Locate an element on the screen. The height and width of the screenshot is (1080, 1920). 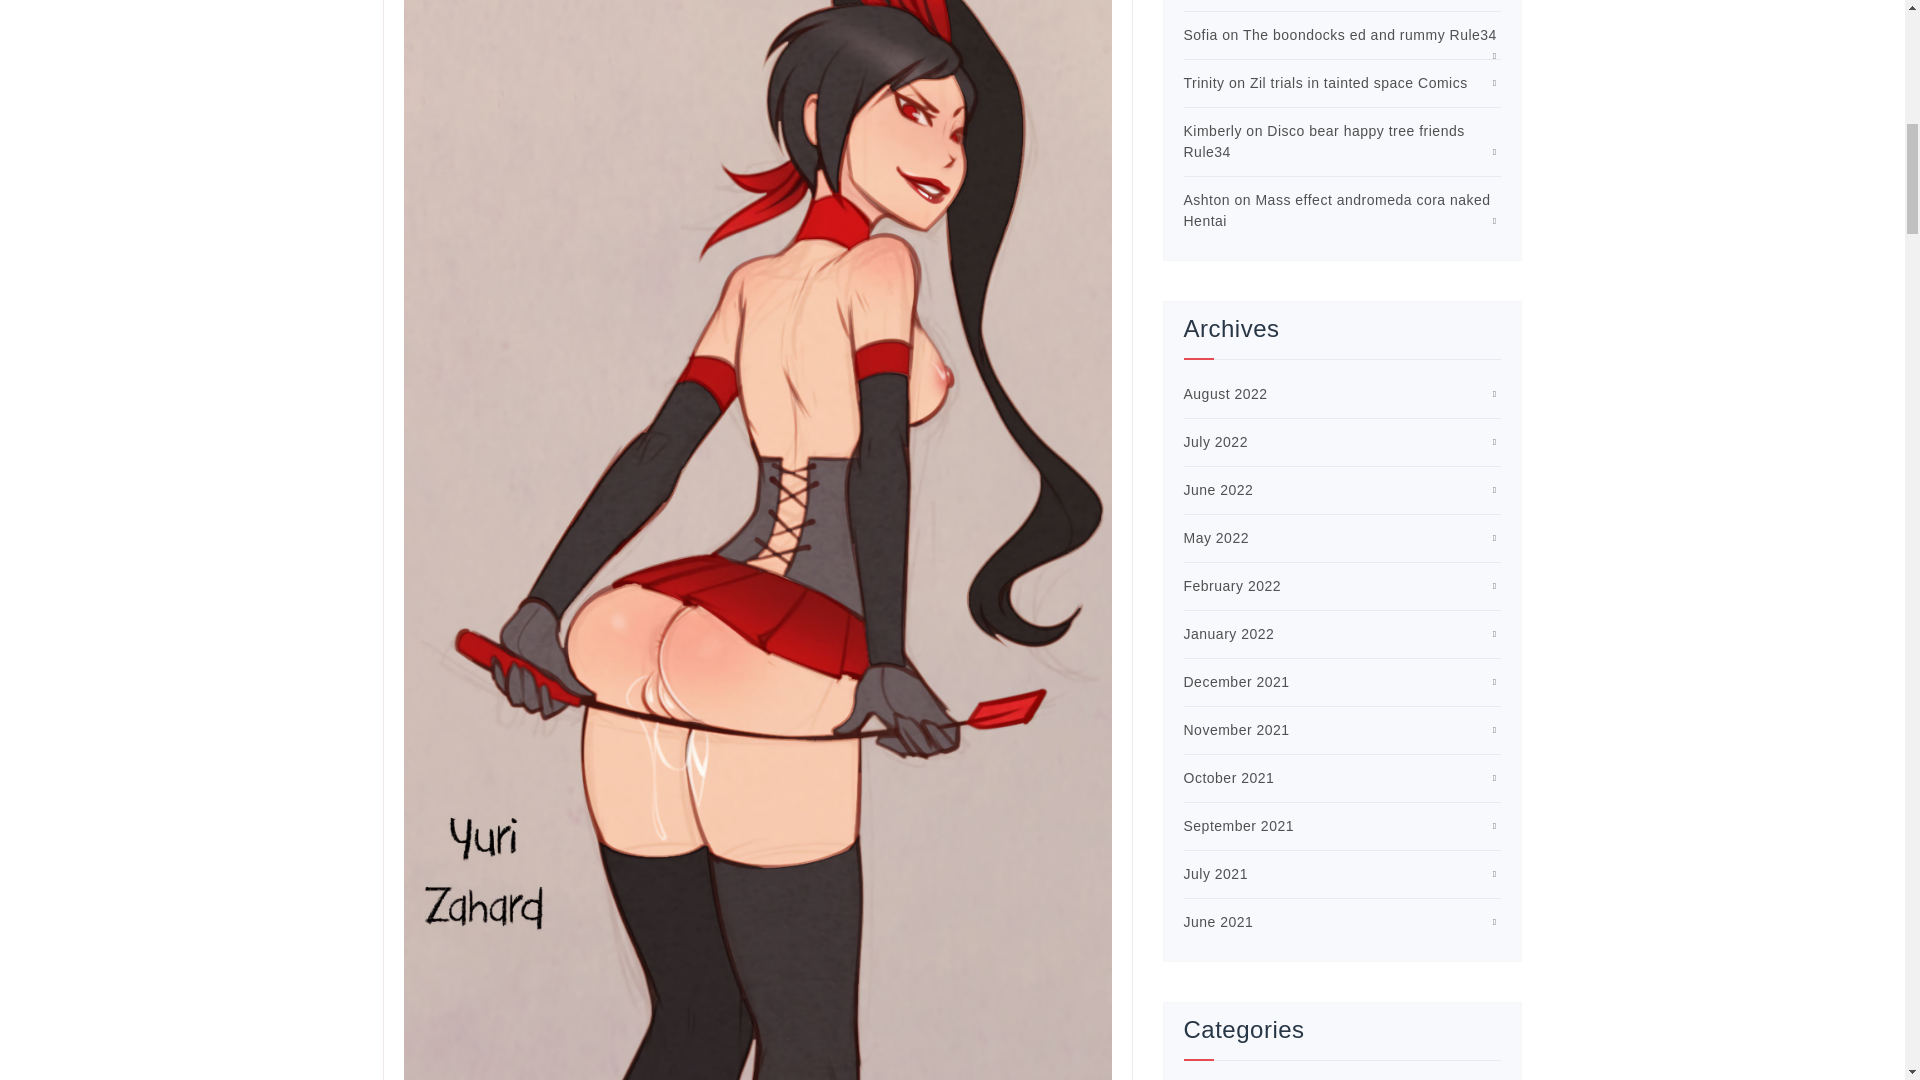
Mass effect andromeda cora naked Hentai is located at coordinates (1338, 210).